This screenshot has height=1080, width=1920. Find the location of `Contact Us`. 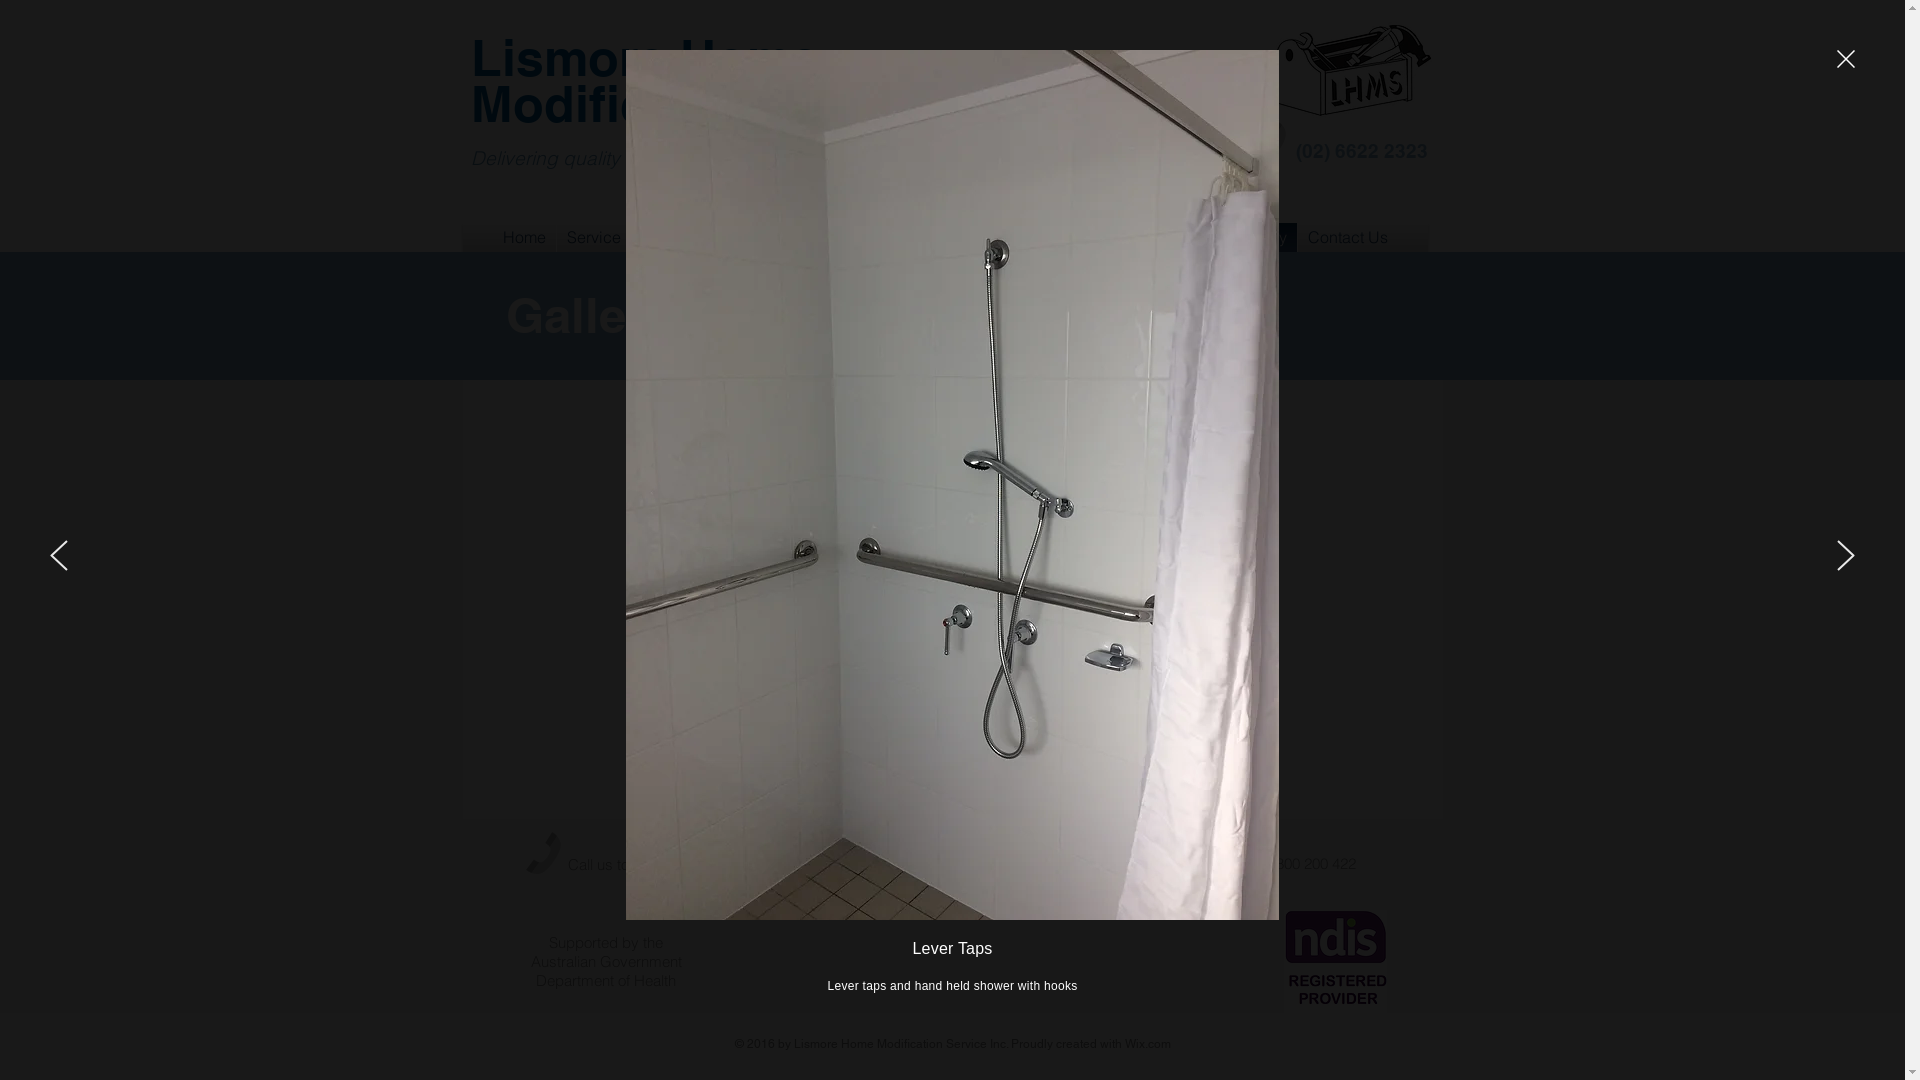

Contact Us is located at coordinates (1348, 236).